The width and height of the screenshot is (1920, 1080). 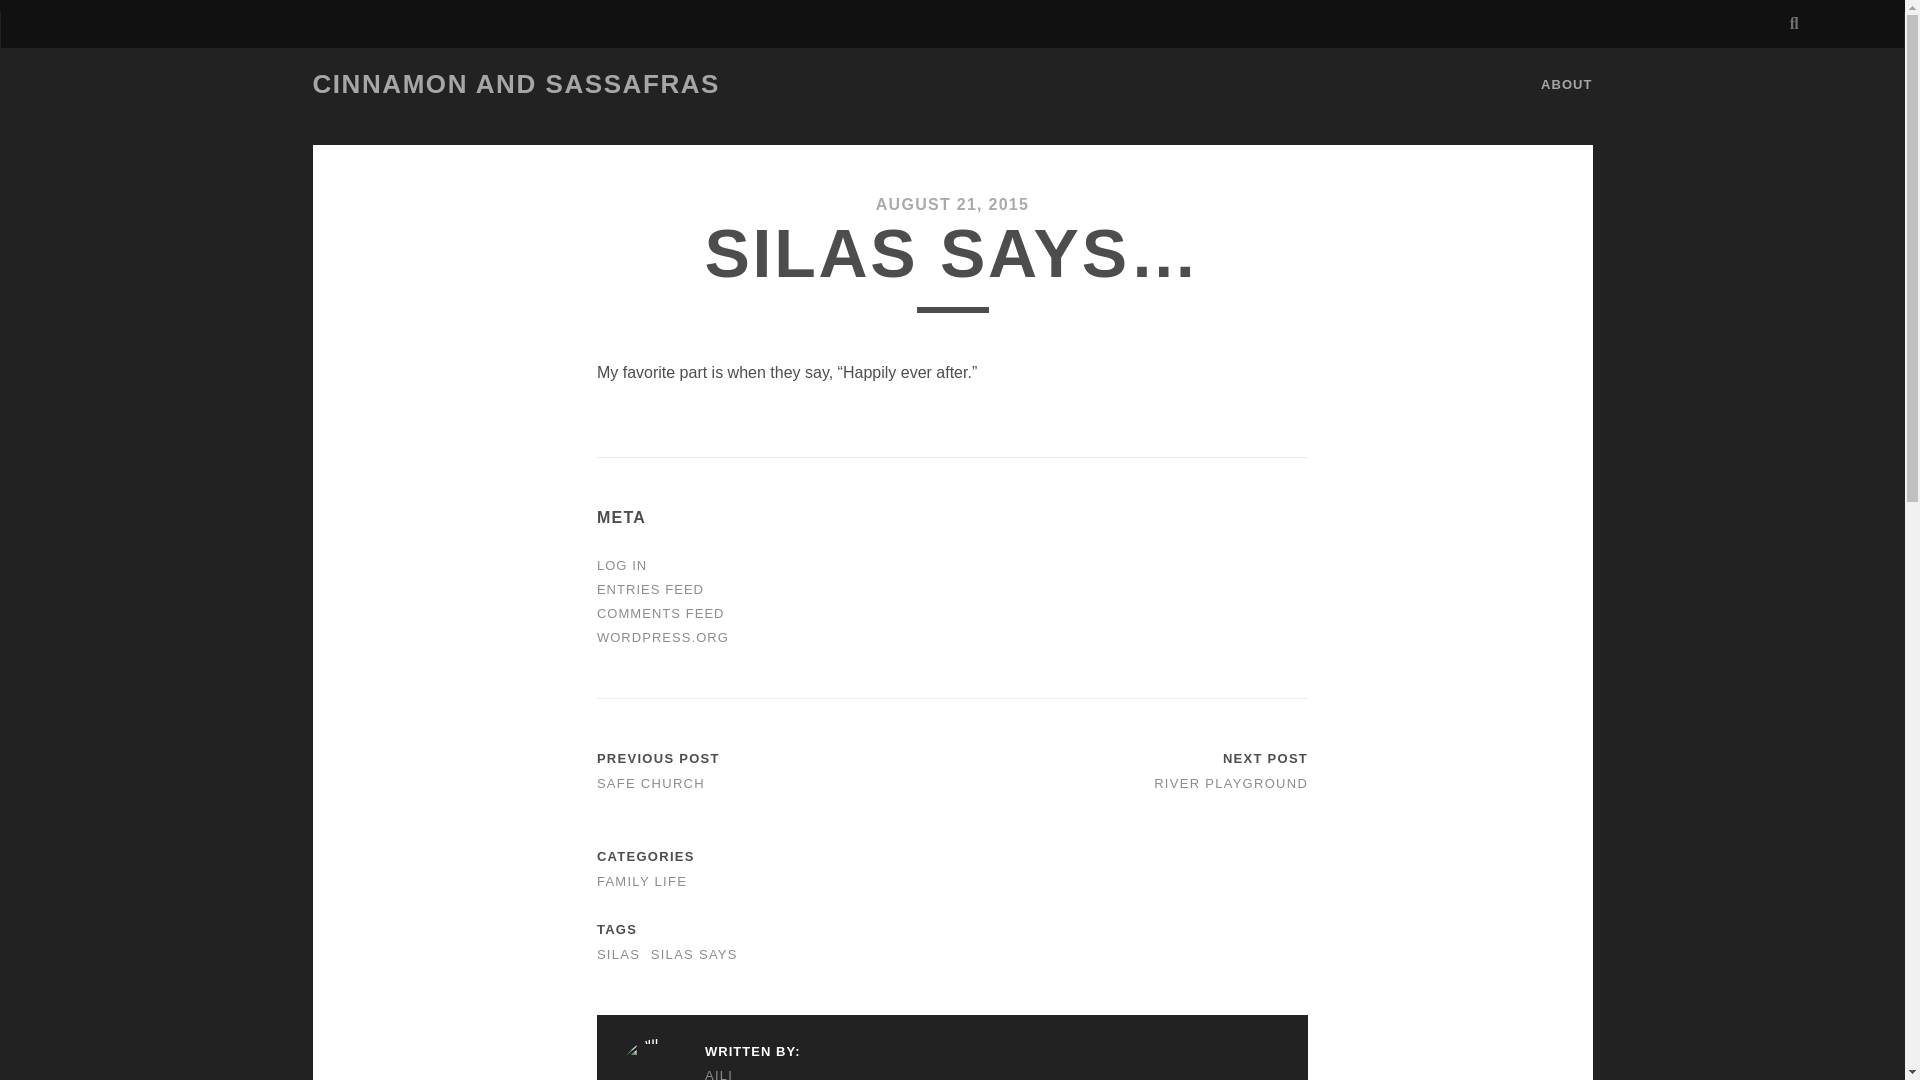 I want to click on SILAS SAYS, so click(x=694, y=954).